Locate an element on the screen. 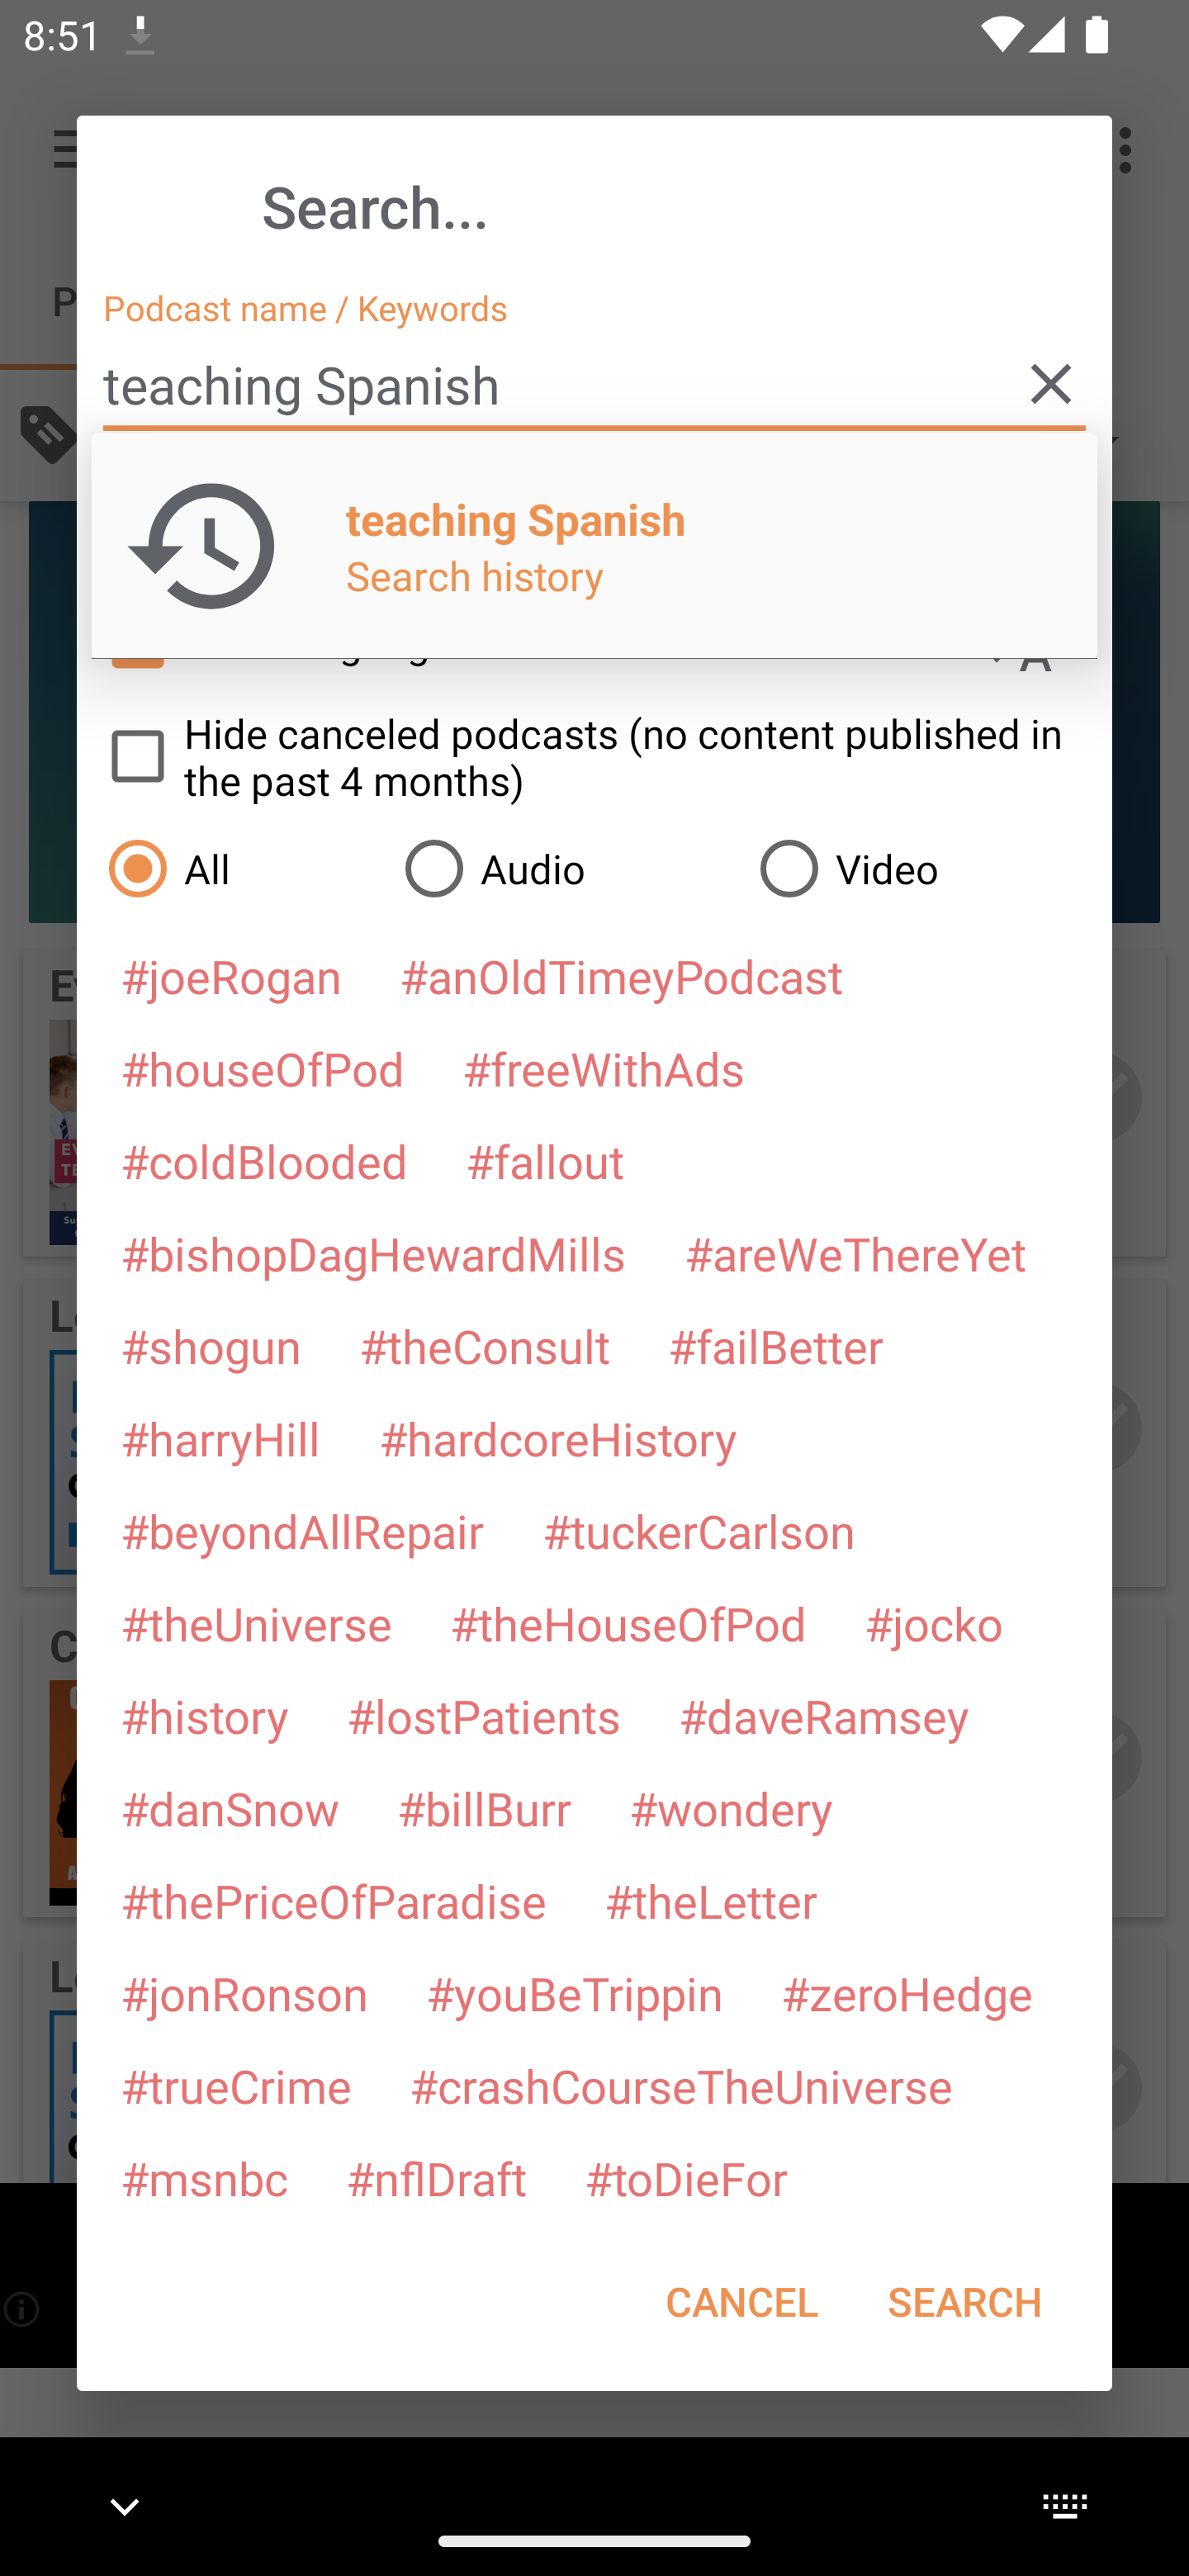  #beyondAllRepair is located at coordinates (302, 1529).